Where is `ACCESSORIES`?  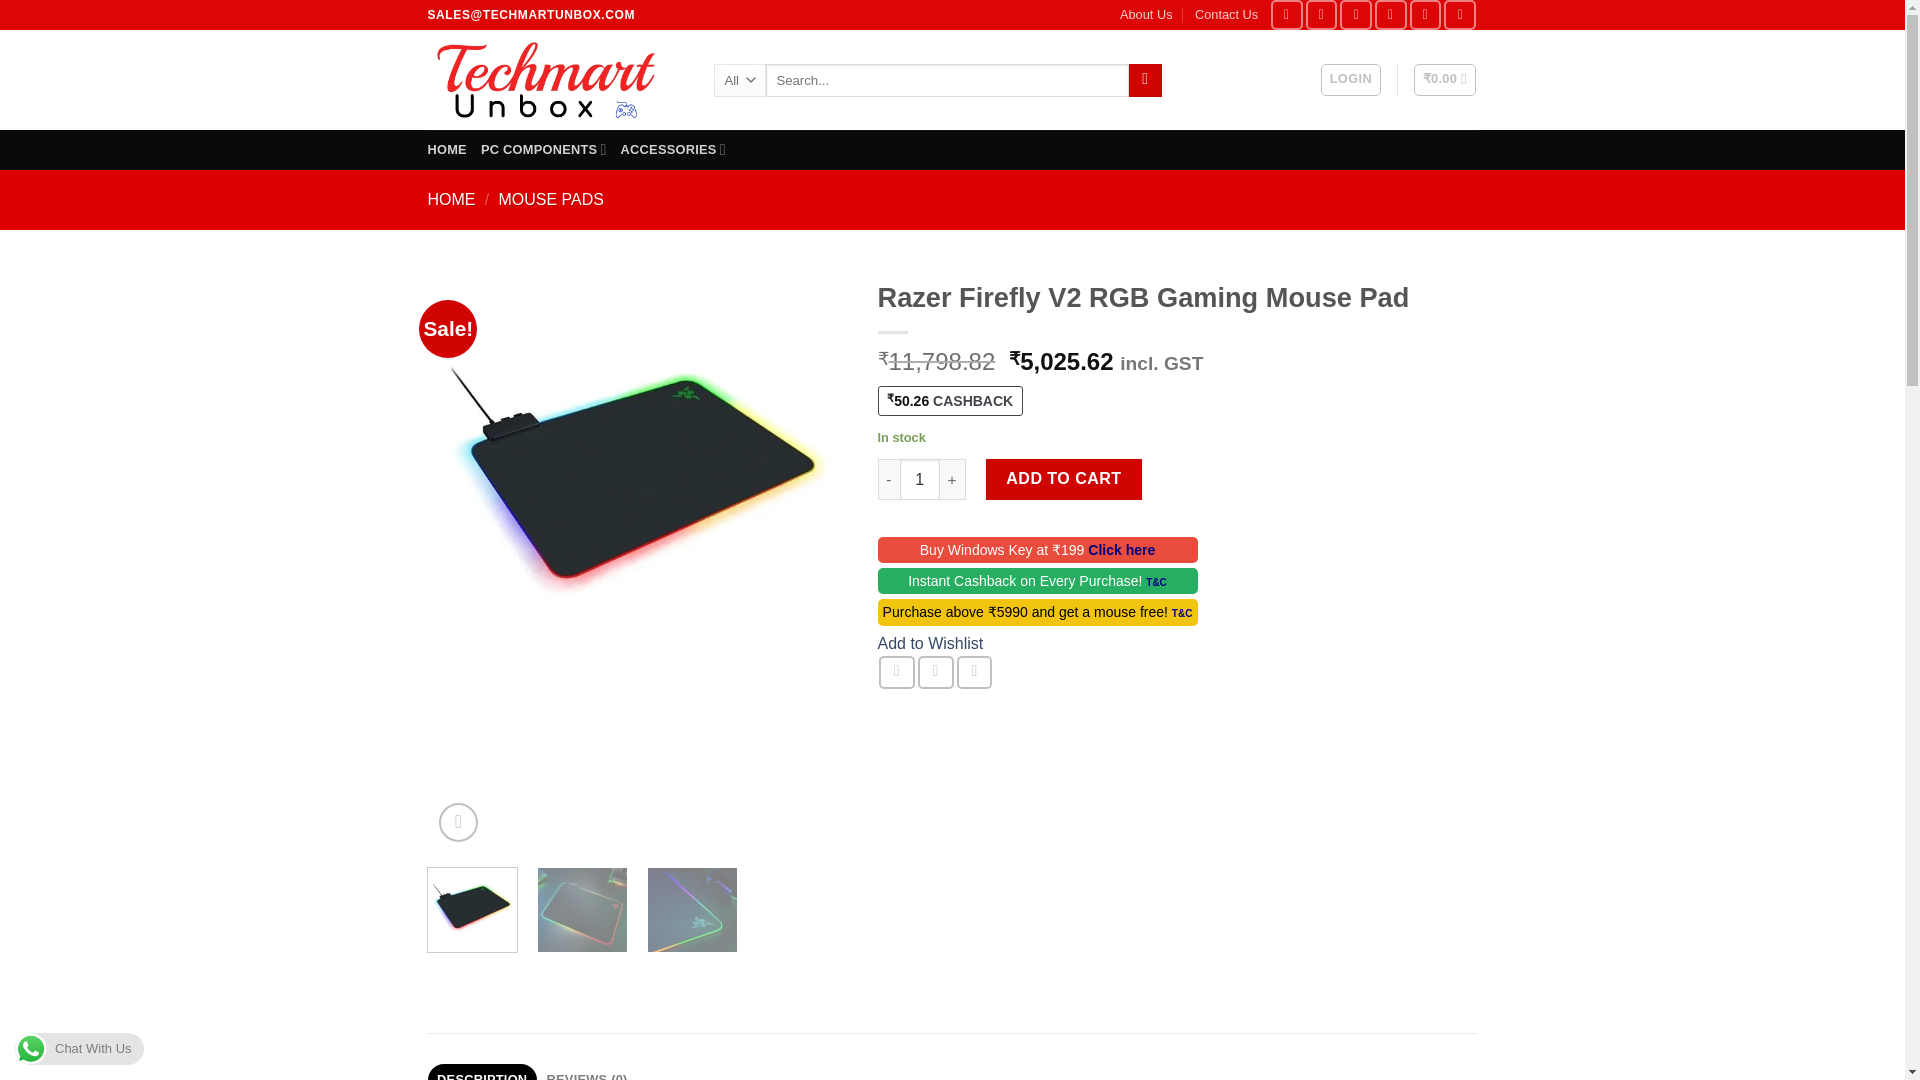 ACCESSORIES is located at coordinates (672, 148).